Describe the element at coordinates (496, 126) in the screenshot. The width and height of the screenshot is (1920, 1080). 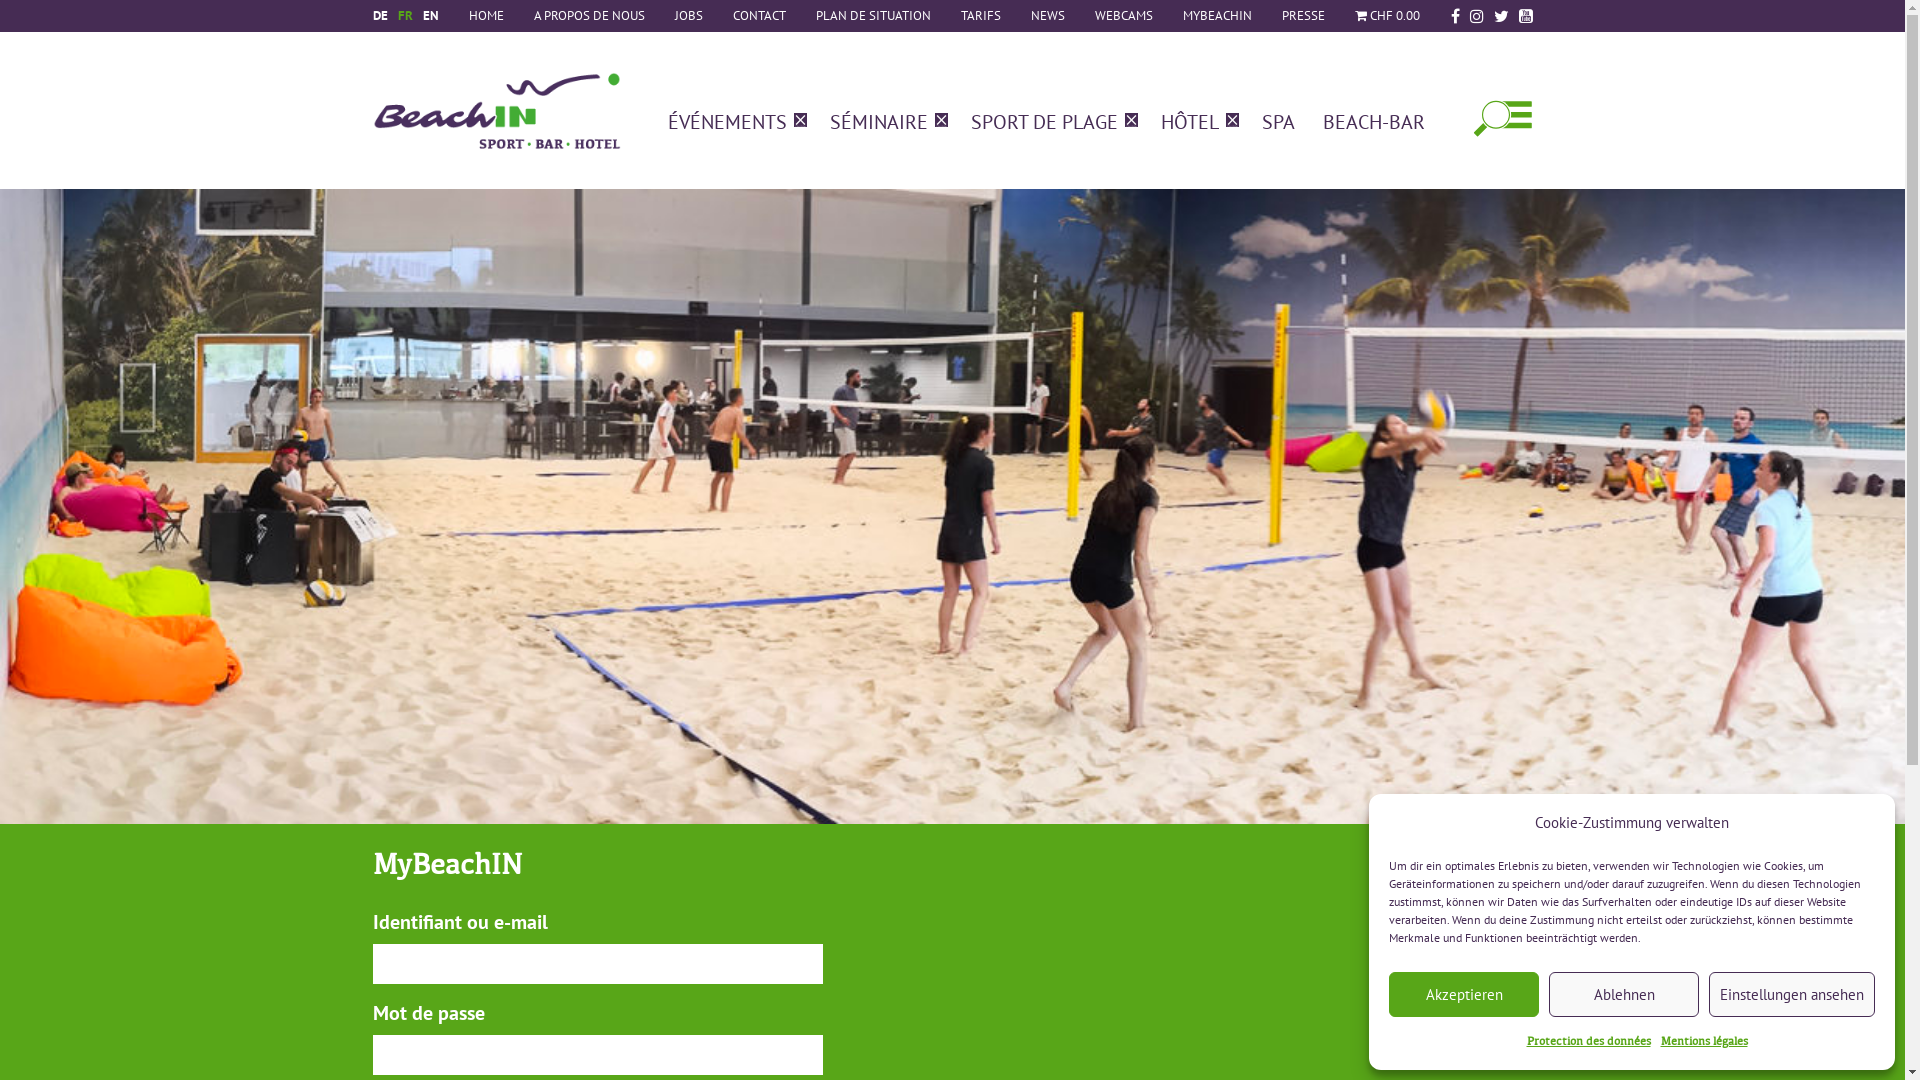
I see `BeachIN Sport, Bar & Hotel` at that location.